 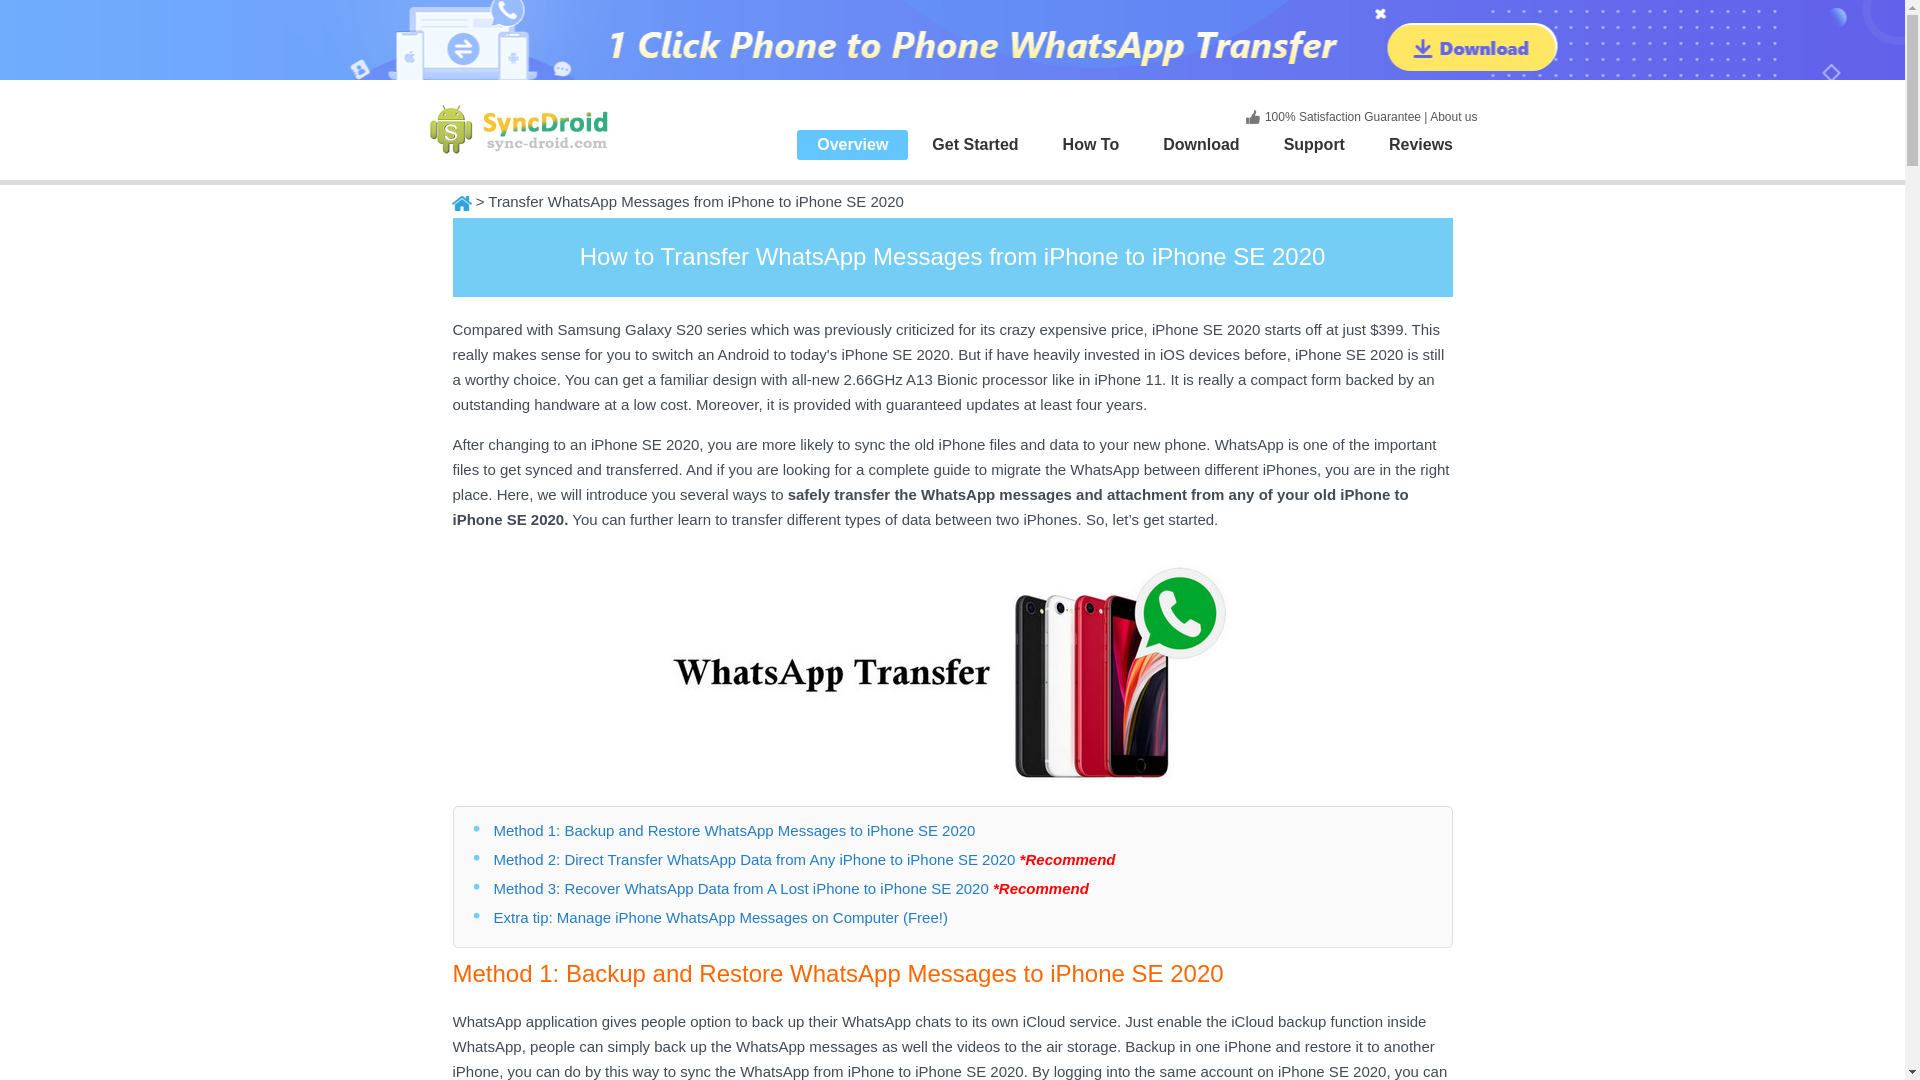 What do you see at coordinates (1420, 144) in the screenshot?
I see `Reviews` at bounding box center [1420, 144].